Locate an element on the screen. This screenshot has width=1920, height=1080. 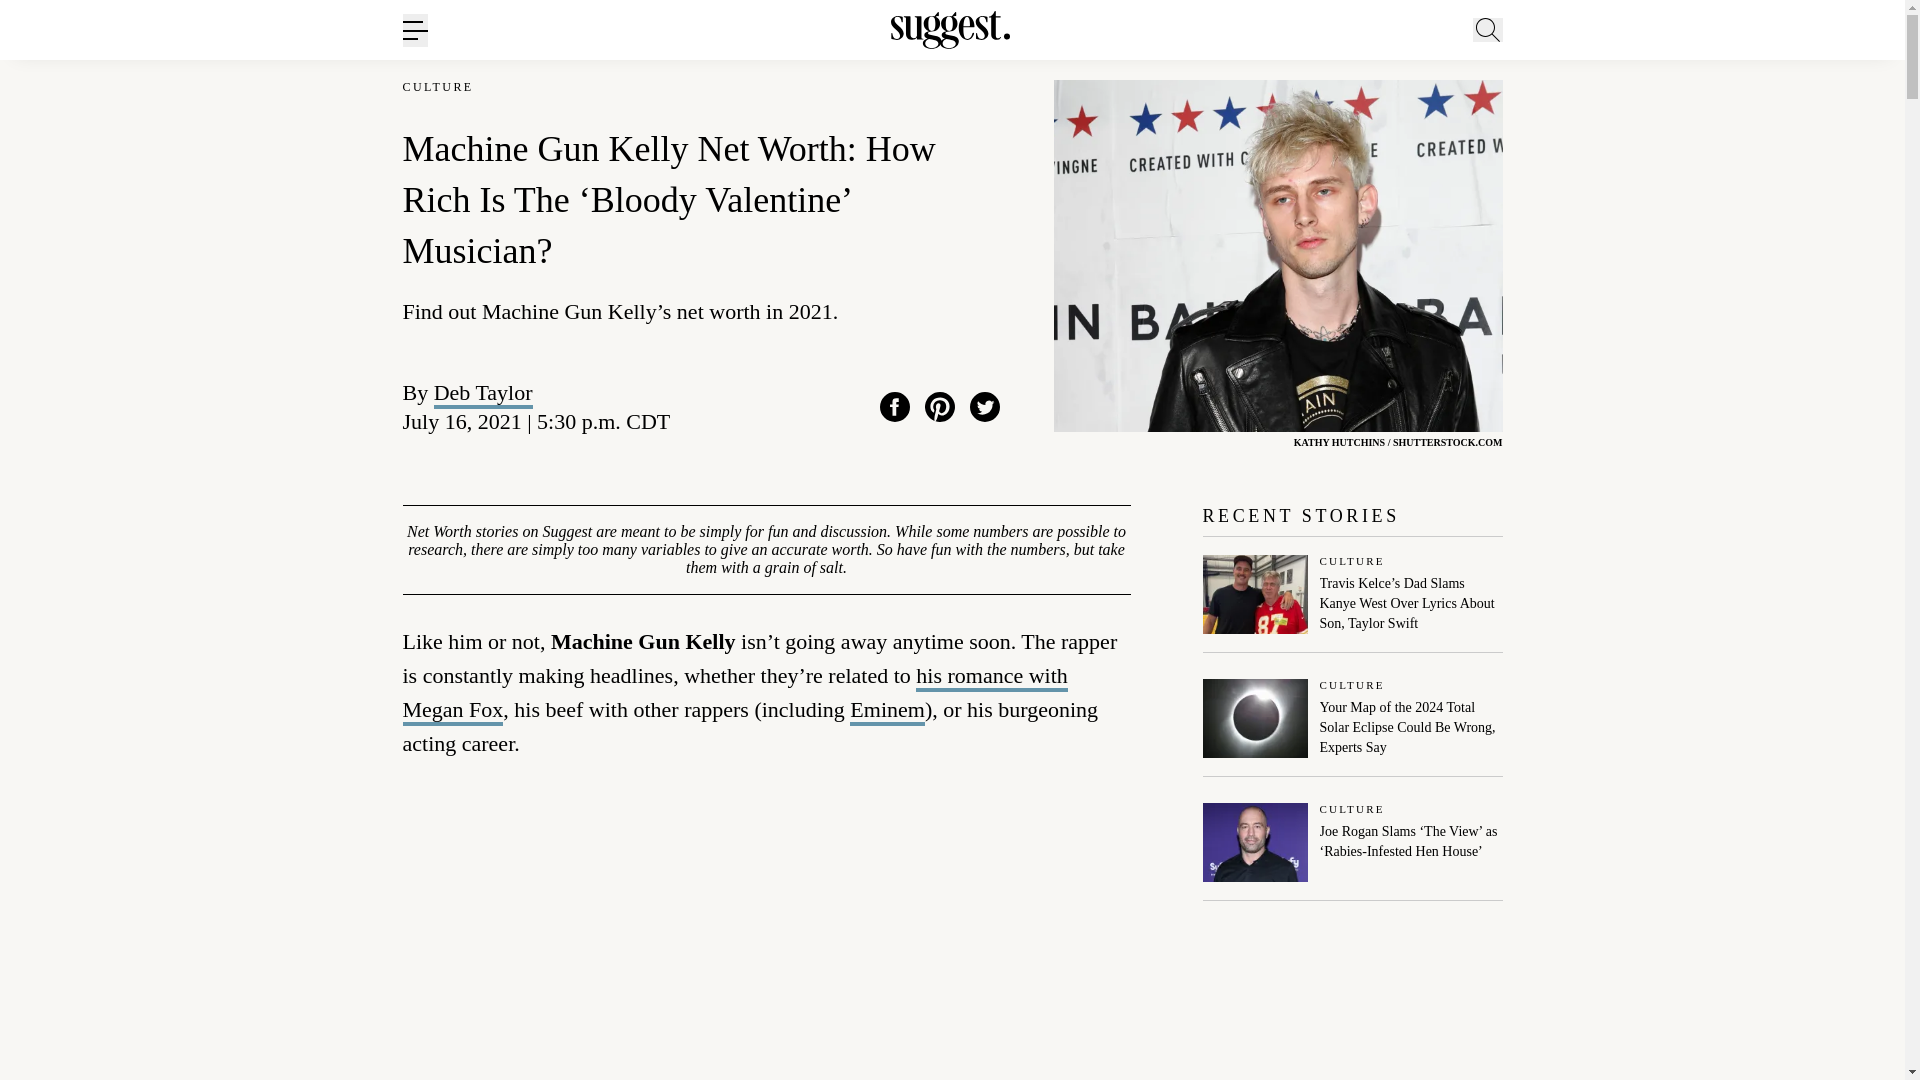
Pinterest is located at coordinates (940, 407).